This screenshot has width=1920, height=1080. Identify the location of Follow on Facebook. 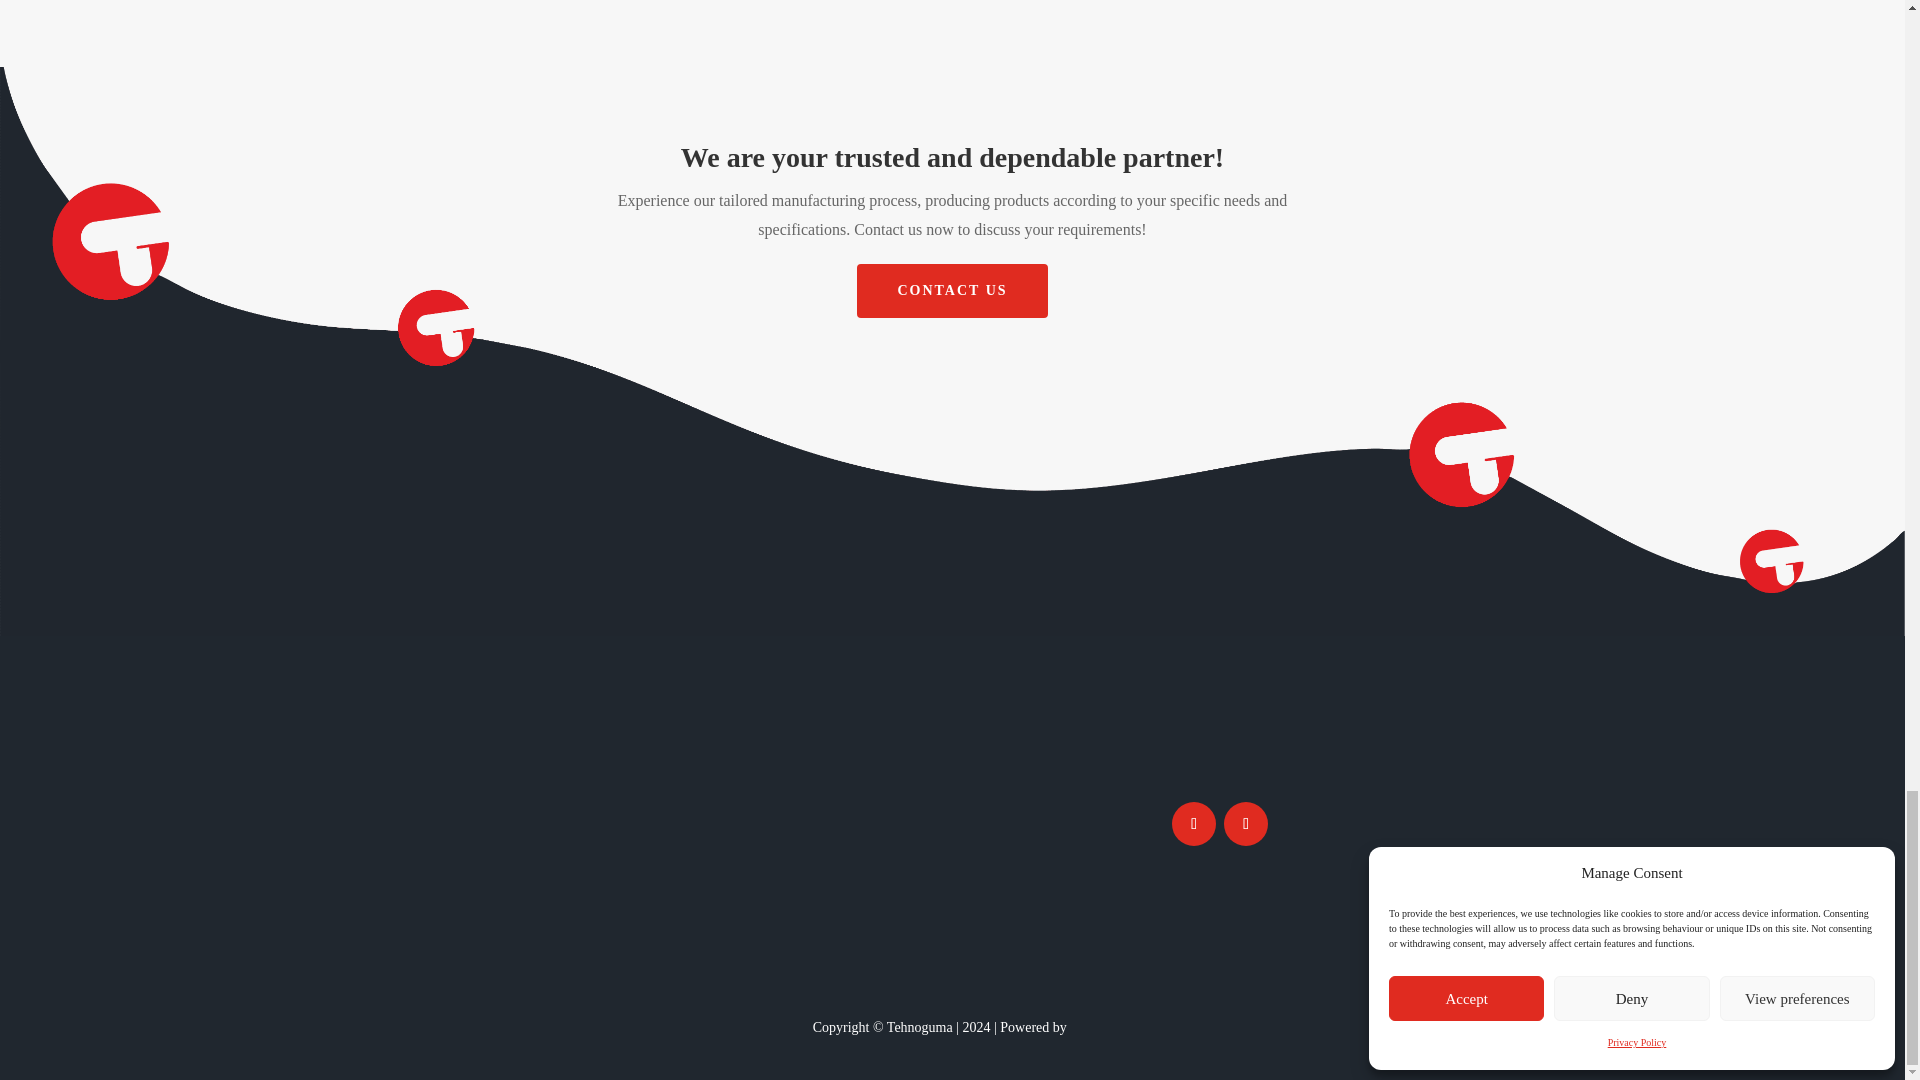
(1193, 824).